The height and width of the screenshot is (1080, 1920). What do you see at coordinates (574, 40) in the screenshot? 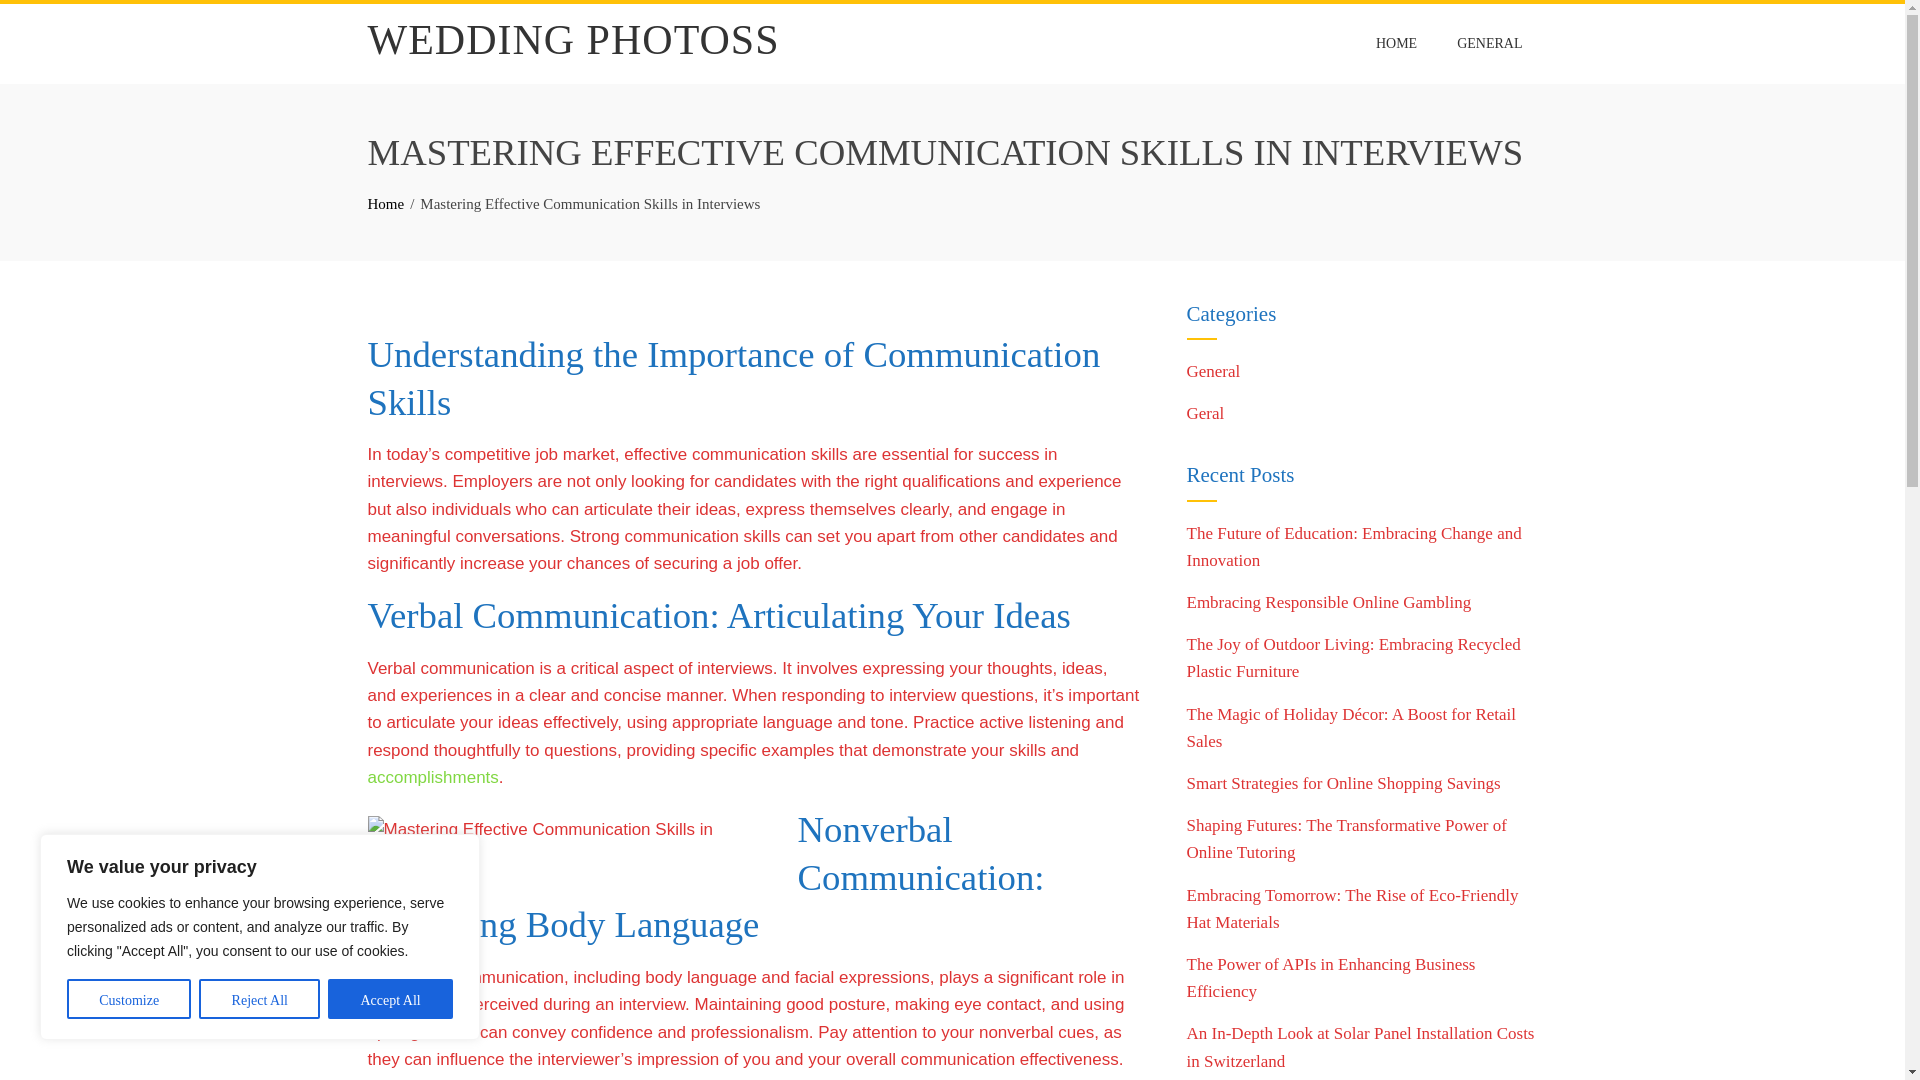
I see `WEDDING PHOTOSS` at bounding box center [574, 40].